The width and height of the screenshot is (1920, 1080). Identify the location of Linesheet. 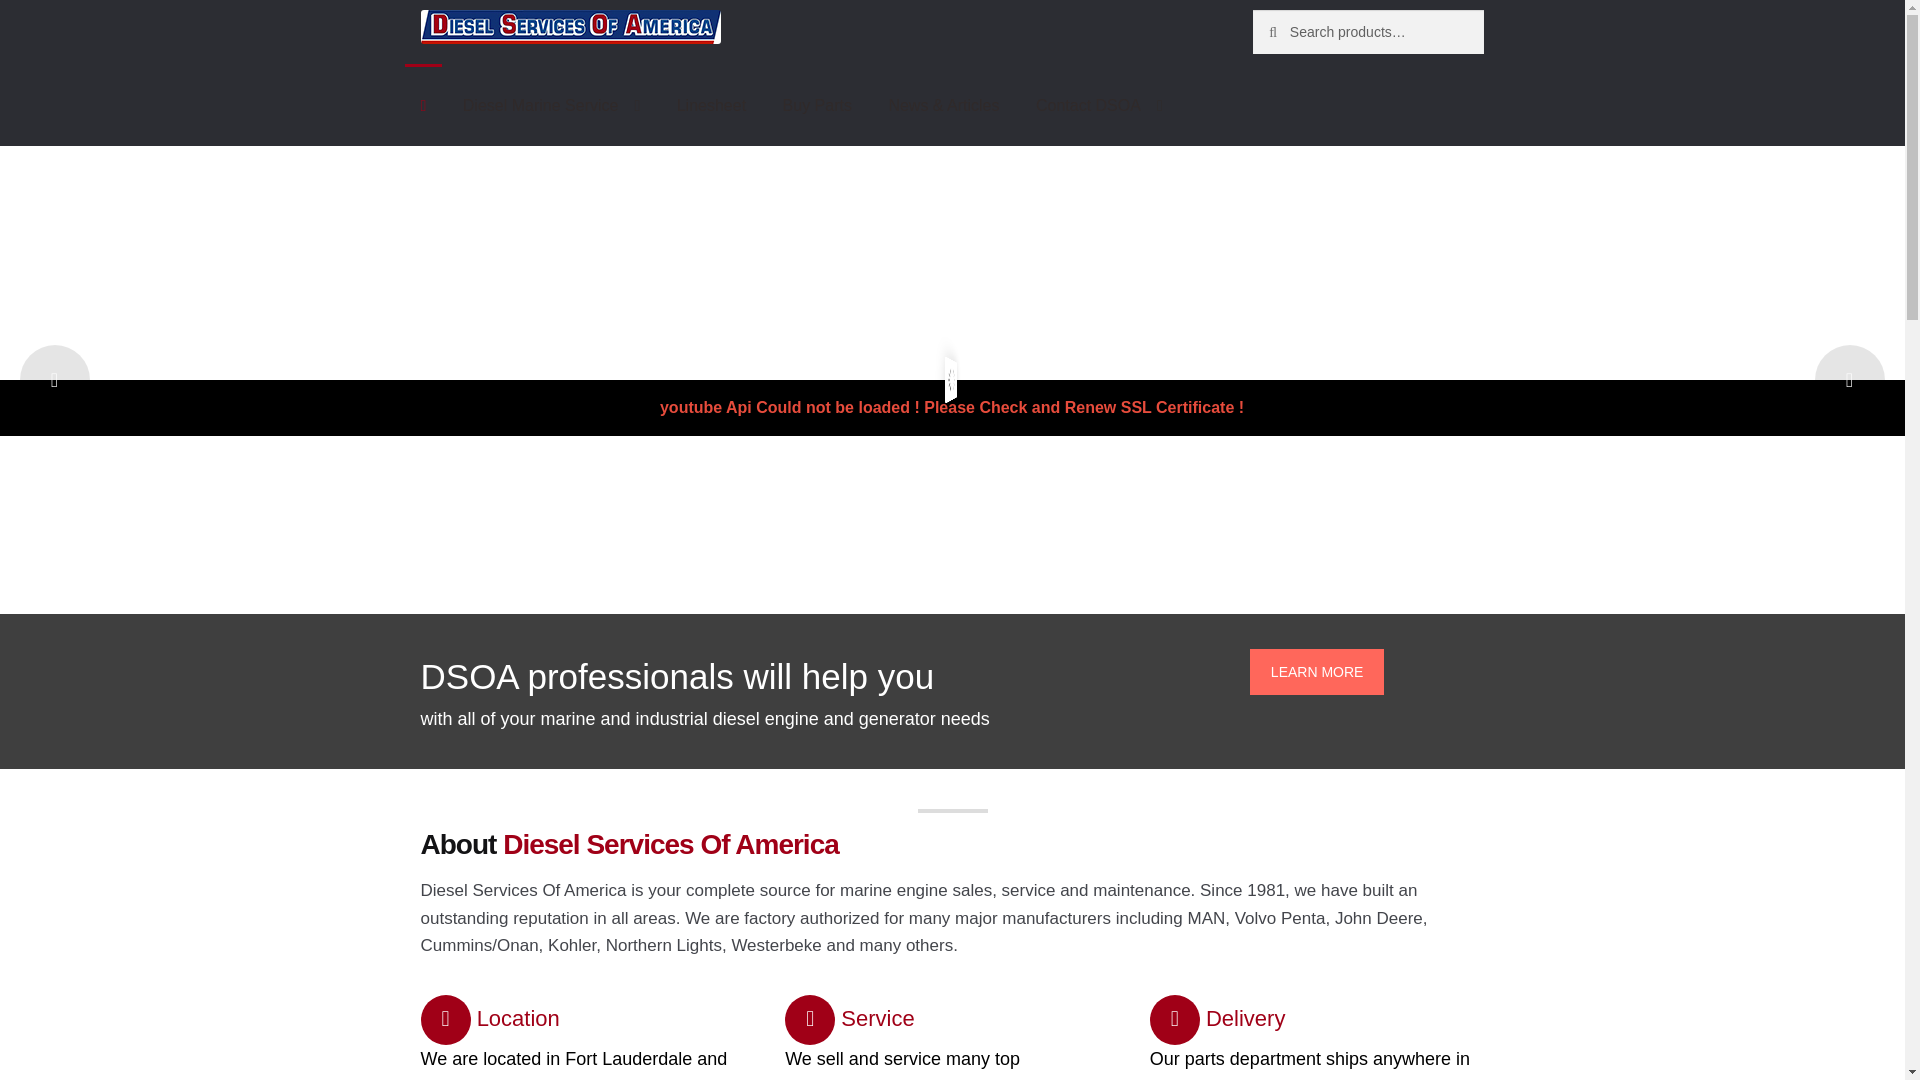
(711, 105).